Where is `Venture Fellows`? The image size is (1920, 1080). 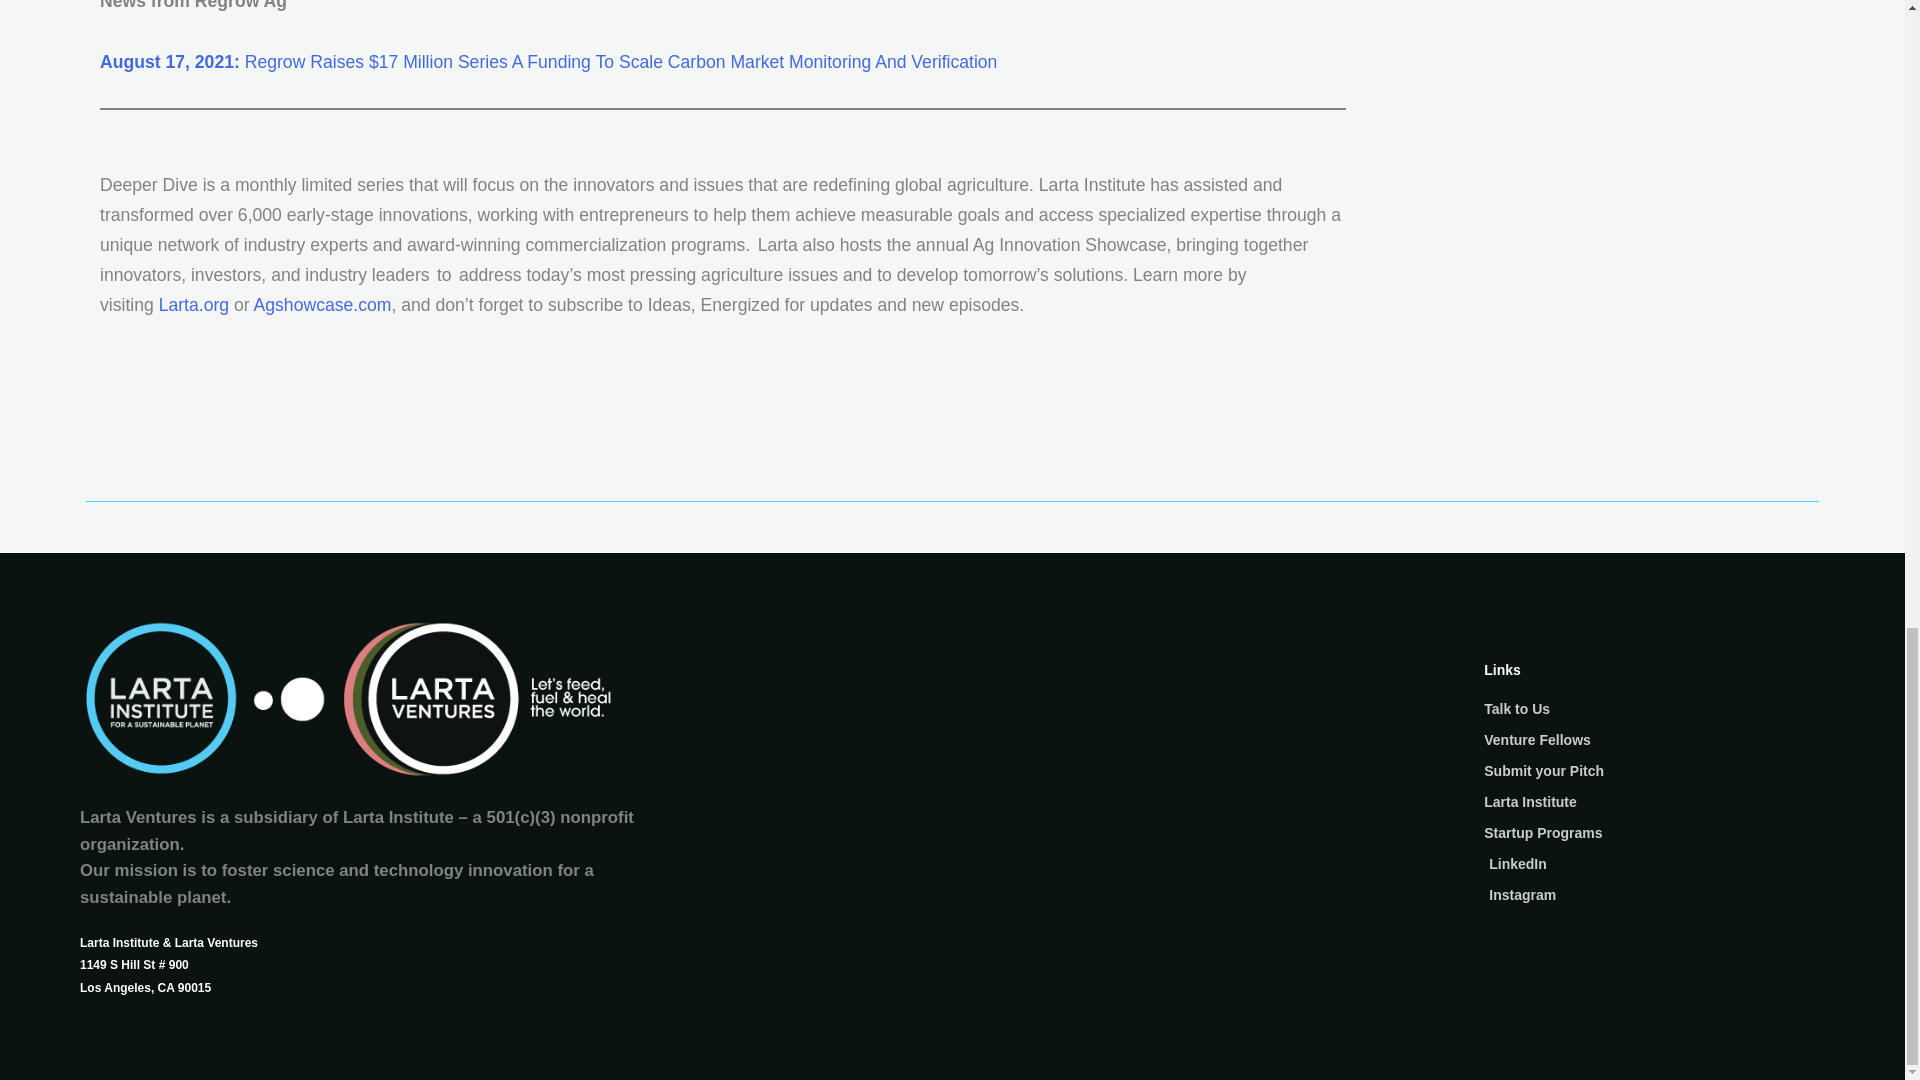 Venture Fellows is located at coordinates (1654, 740).